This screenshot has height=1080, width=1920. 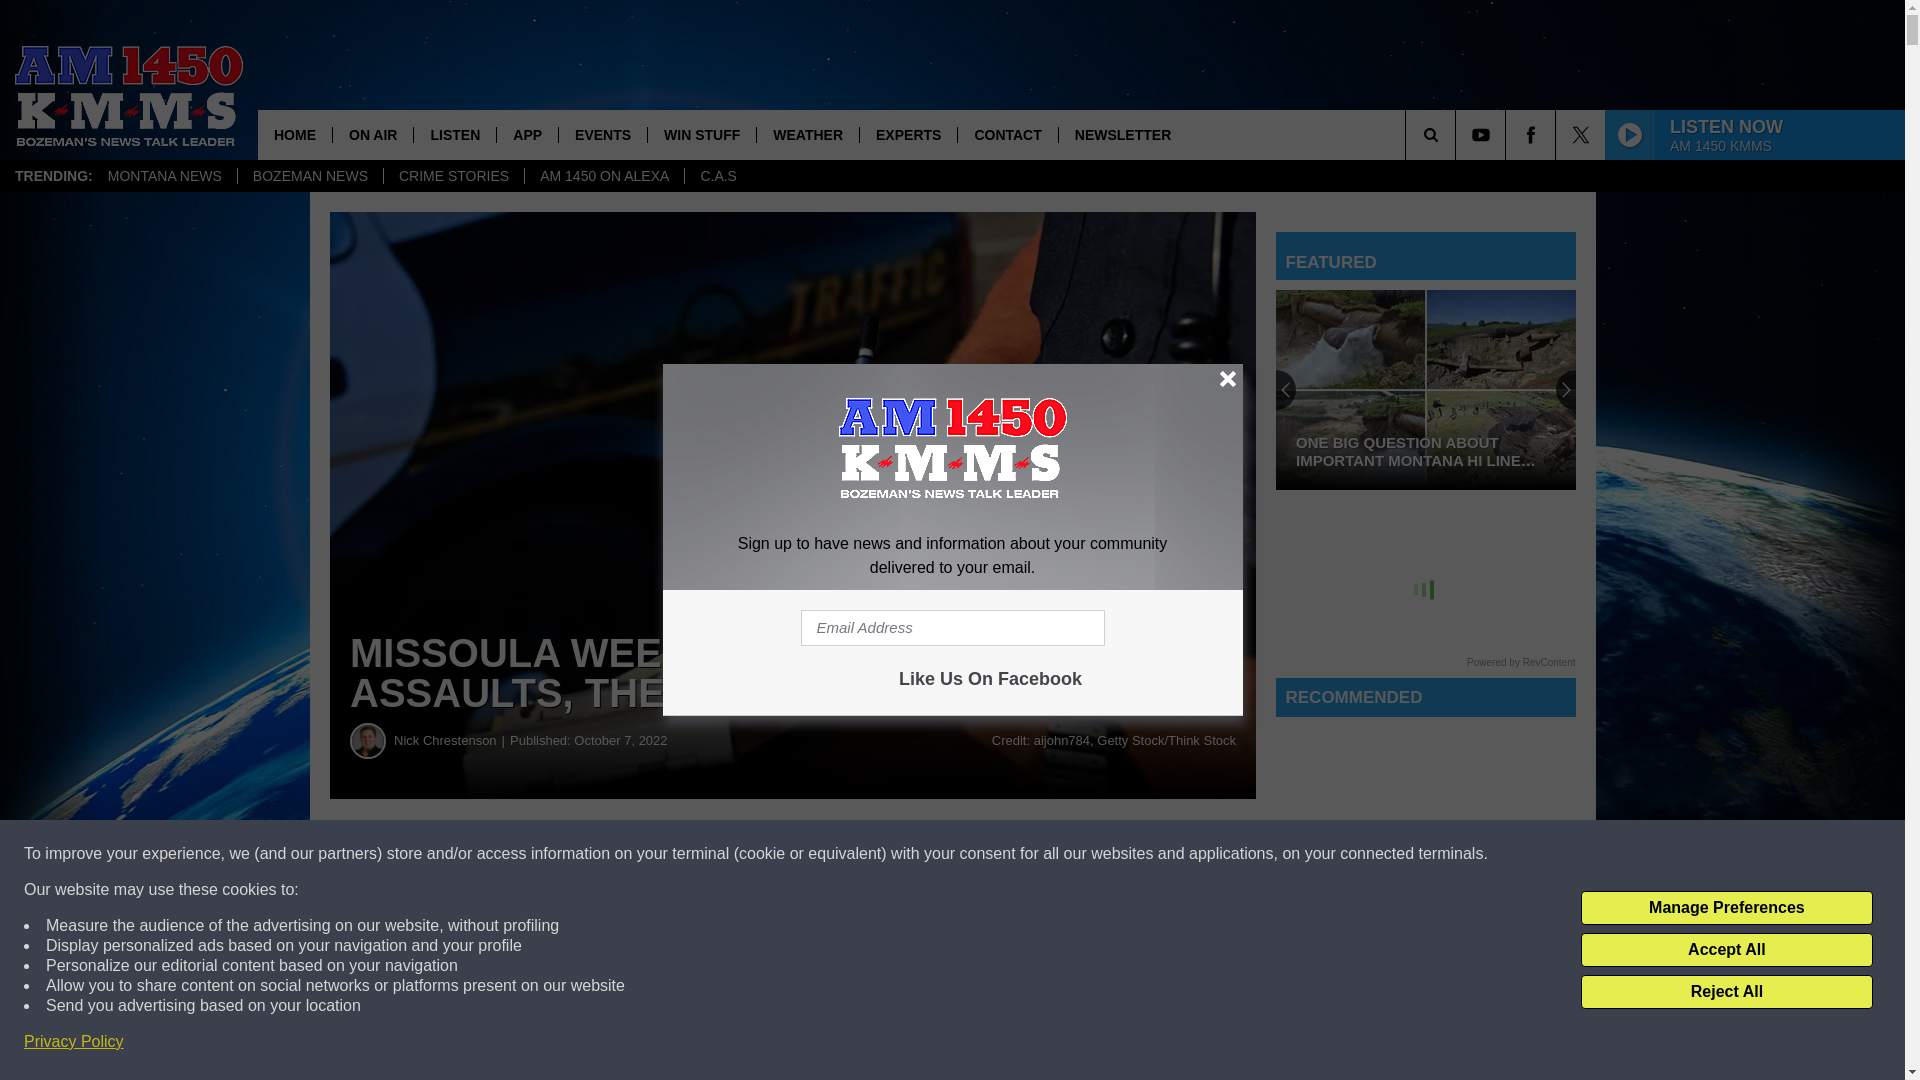 What do you see at coordinates (1726, 908) in the screenshot?
I see `Manage Preferences` at bounding box center [1726, 908].